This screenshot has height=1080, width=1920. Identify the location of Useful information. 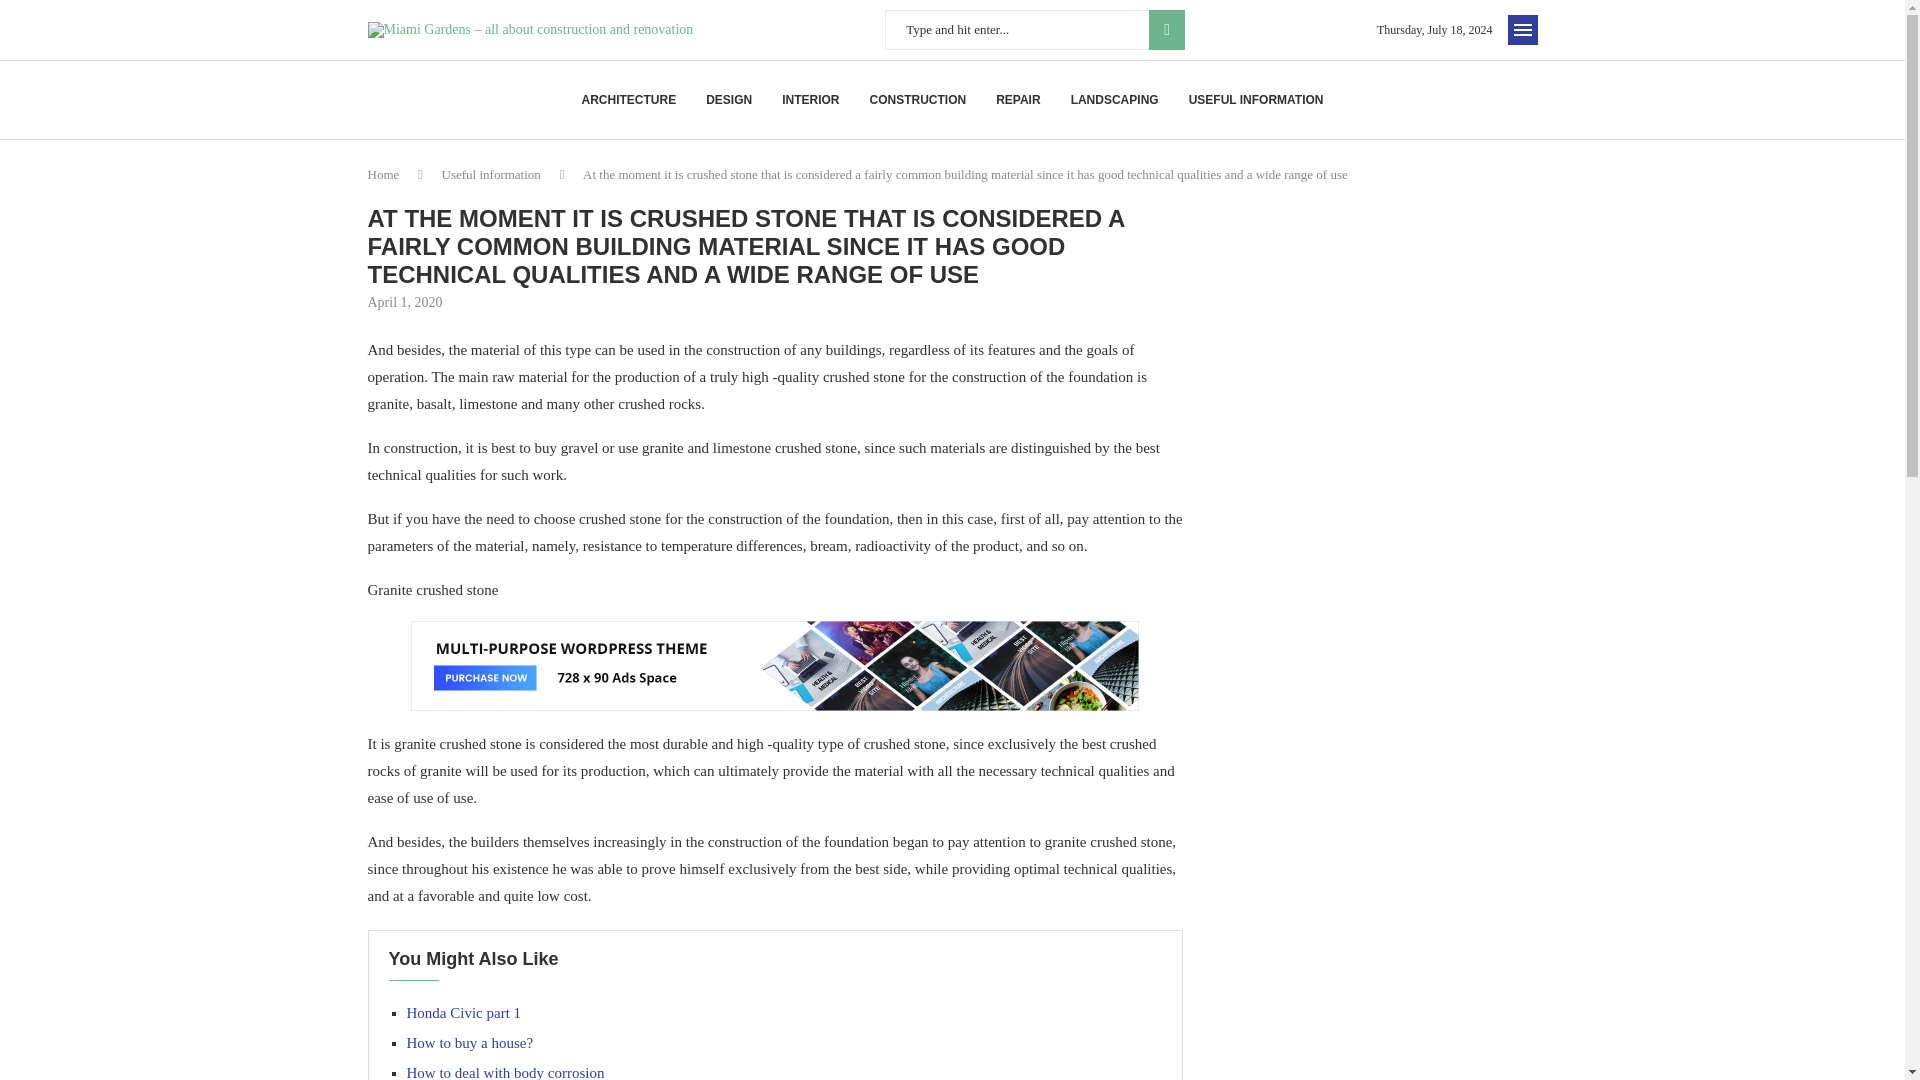
(491, 174).